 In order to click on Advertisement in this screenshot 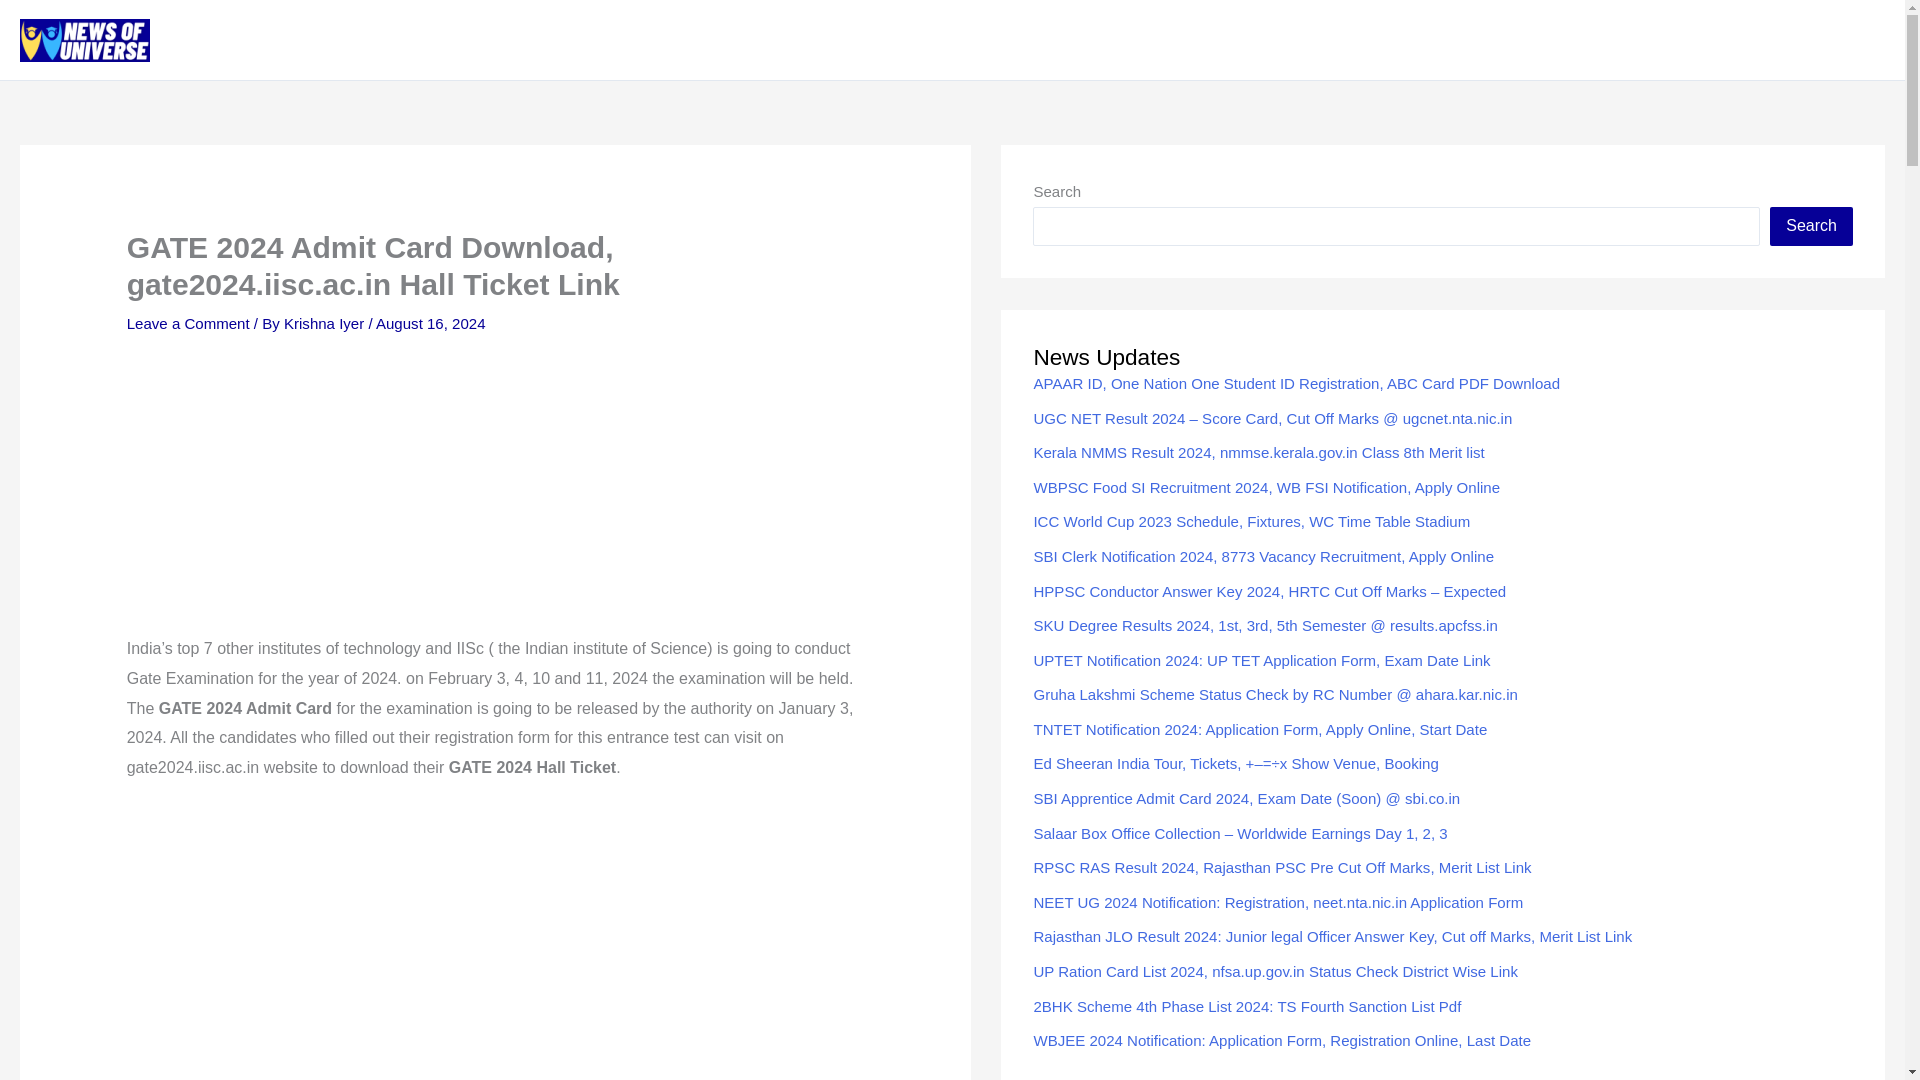, I will do `click(495, 492)`.